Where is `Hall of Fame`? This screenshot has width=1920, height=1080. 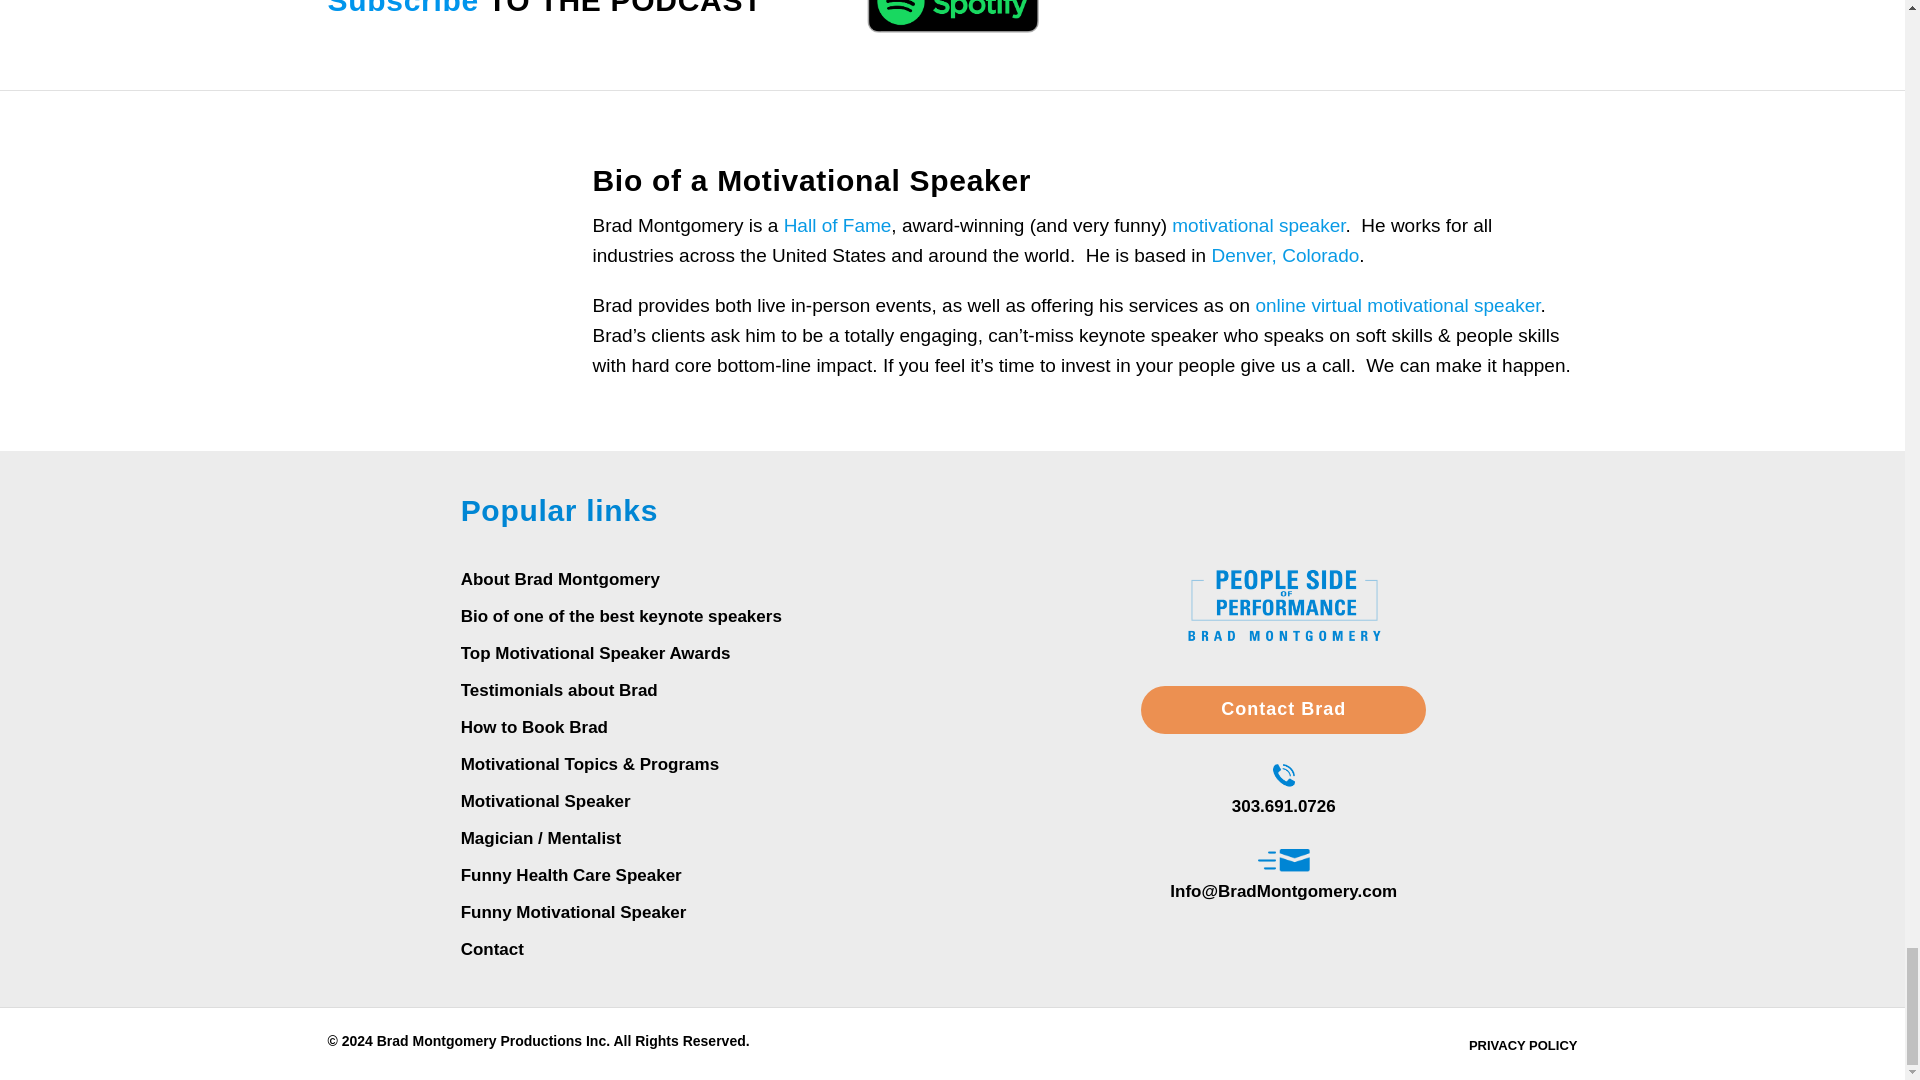 Hall of Fame is located at coordinates (838, 225).